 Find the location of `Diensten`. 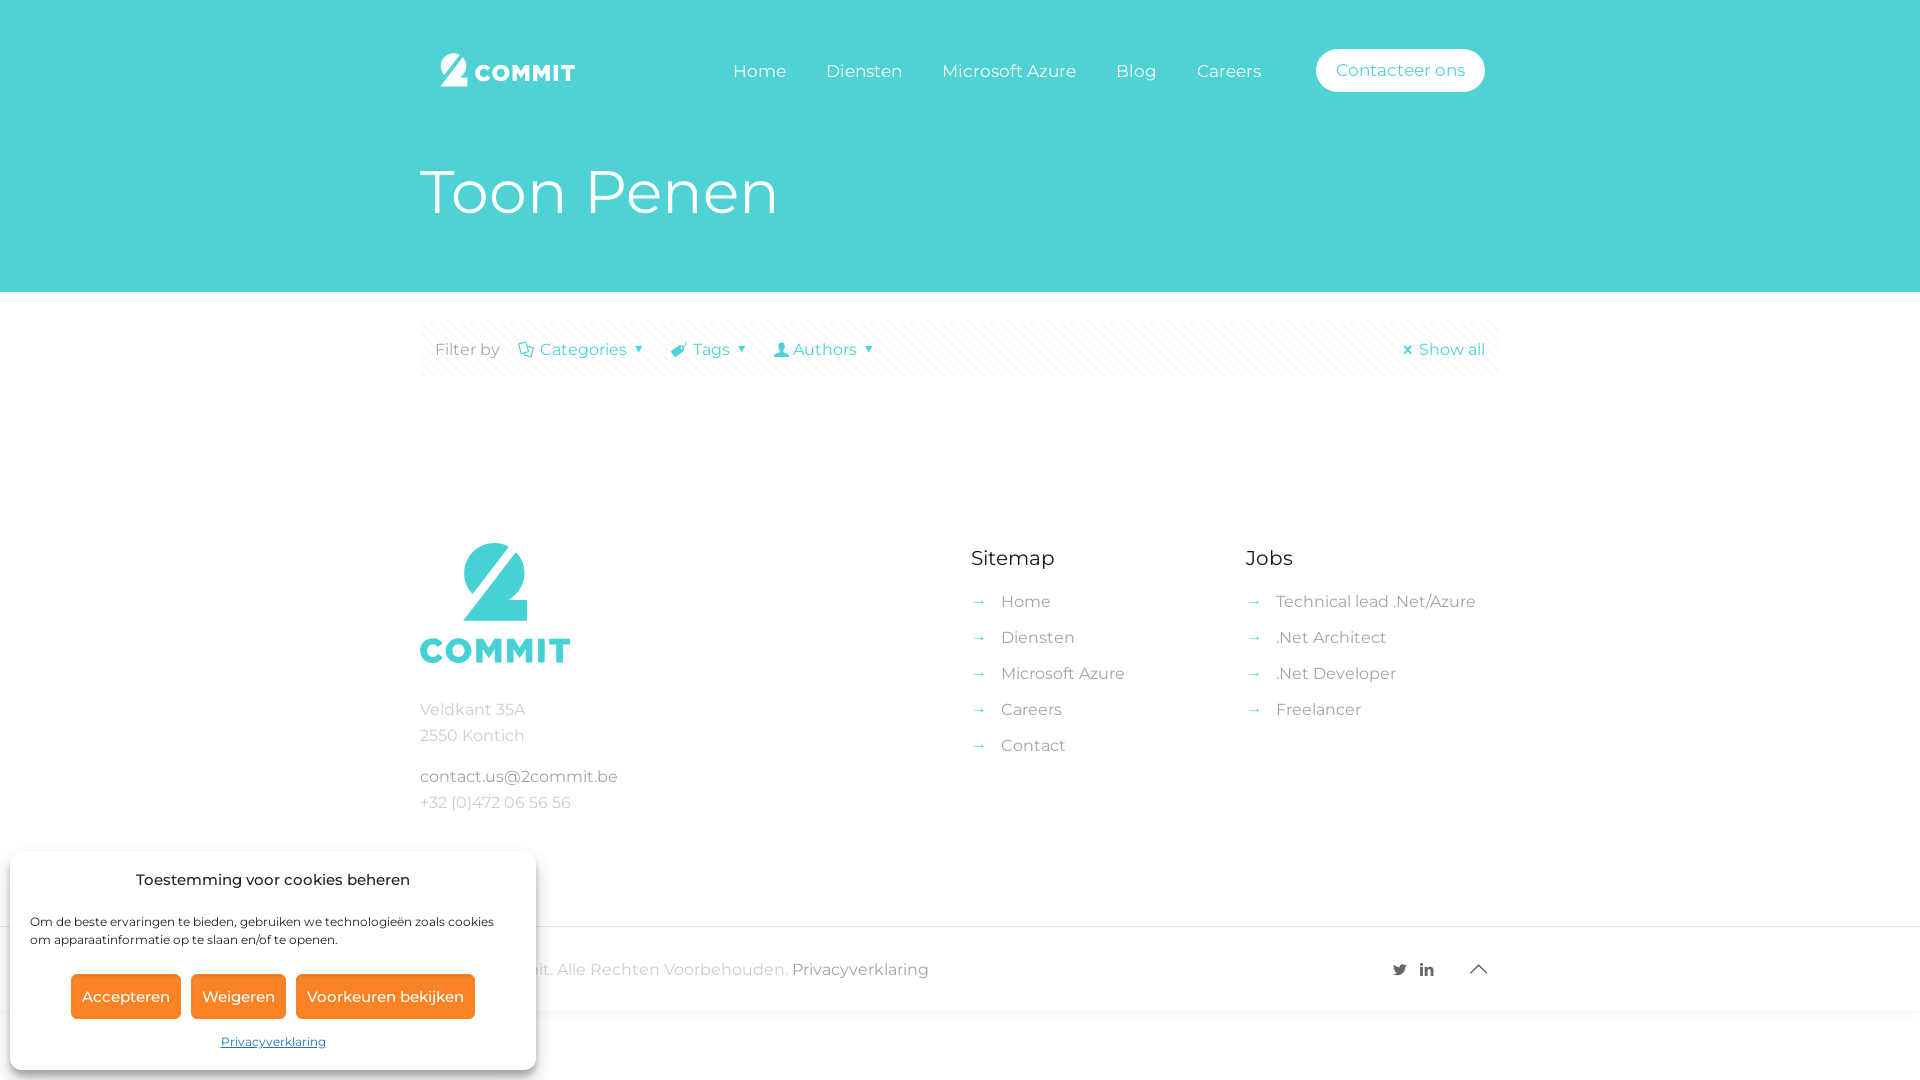

Diensten is located at coordinates (864, 71).